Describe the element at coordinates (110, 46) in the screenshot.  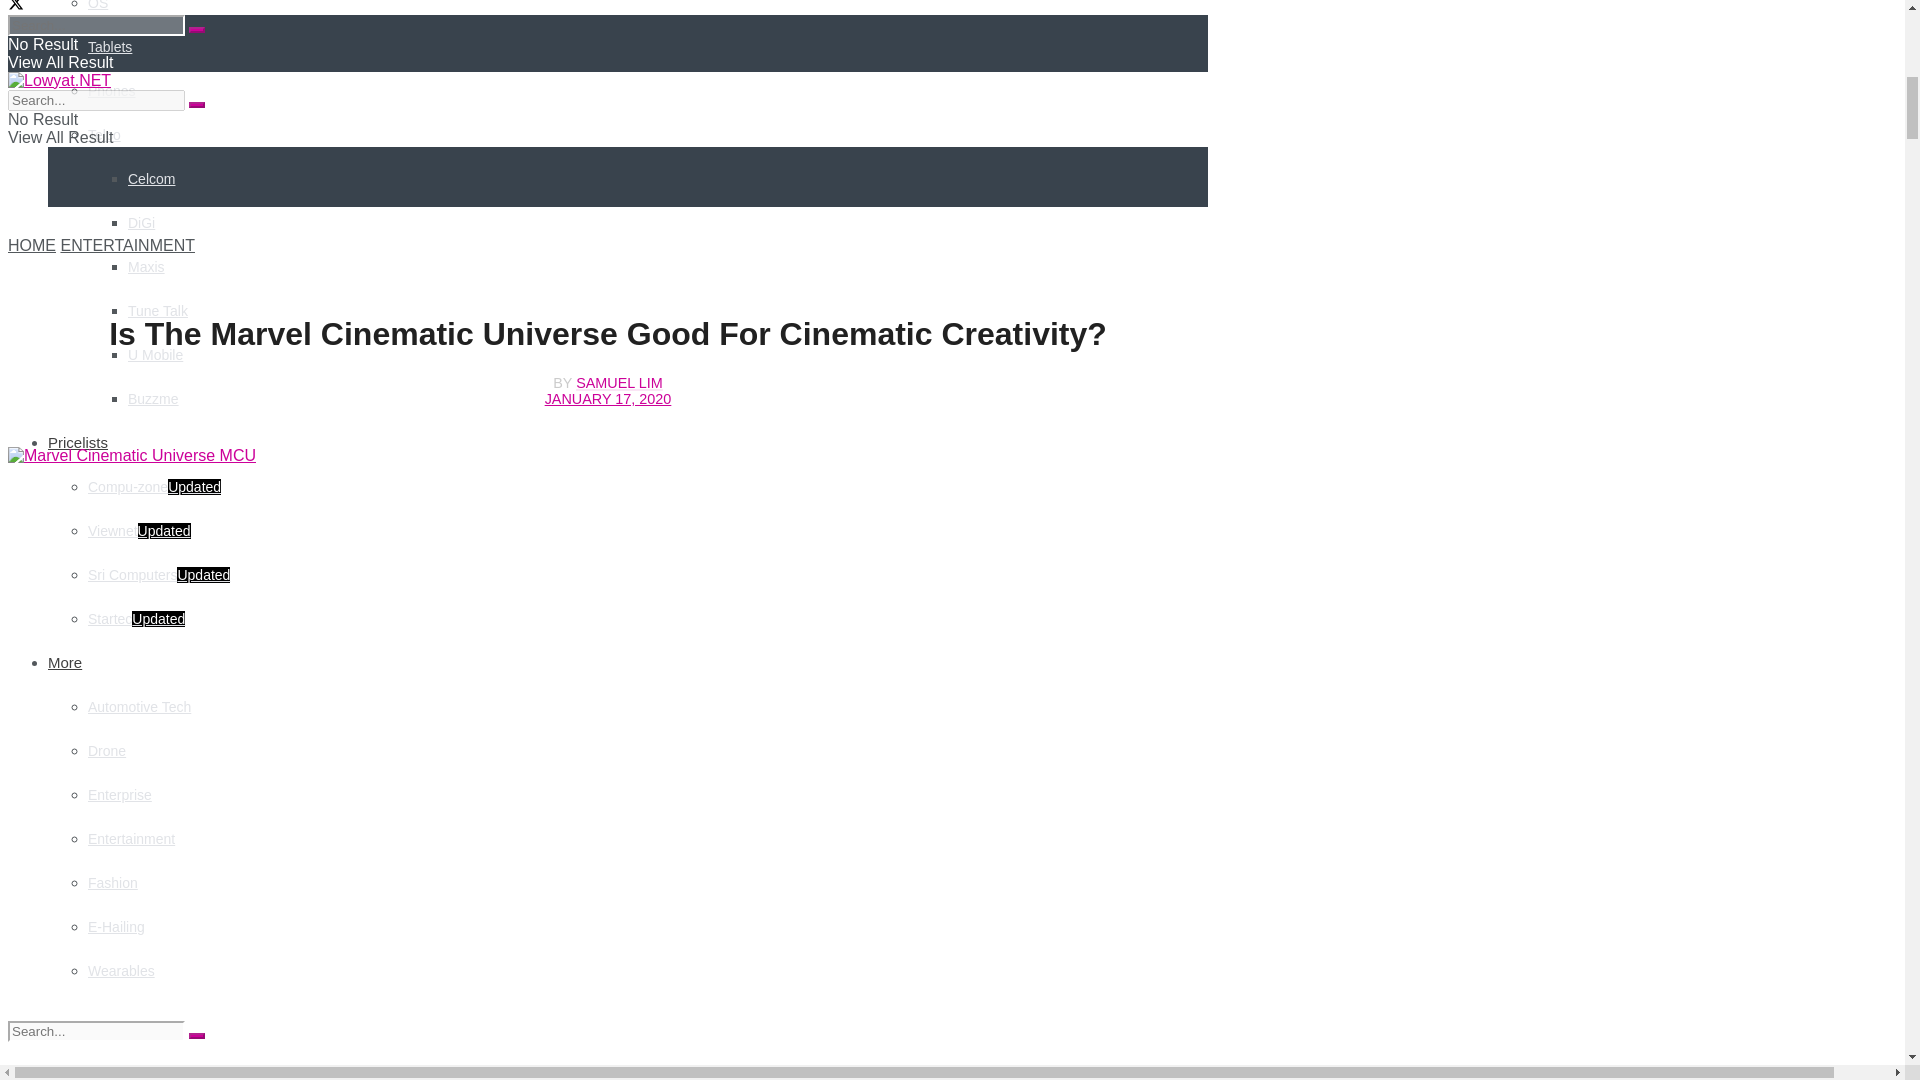
I see `Tablets` at that location.